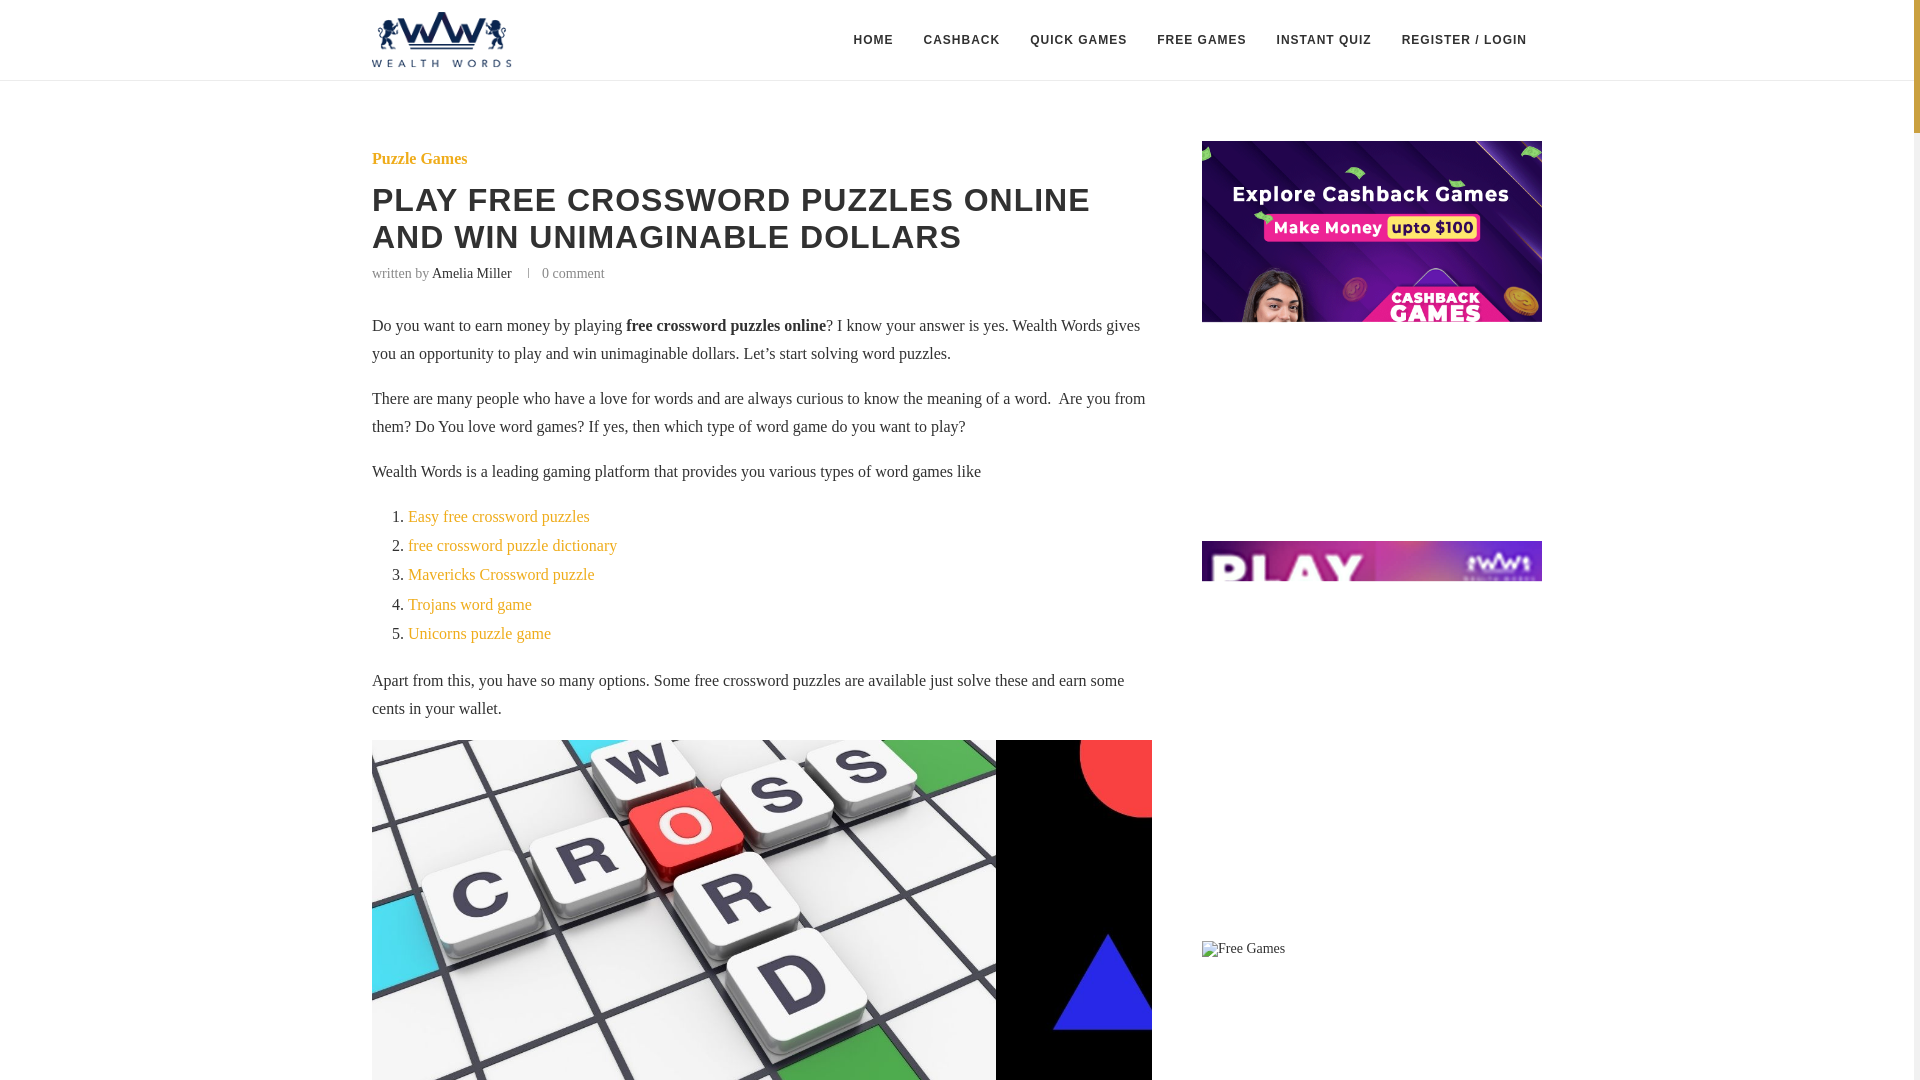  Describe the element at coordinates (501, 574) in the screenshot. I see `Mavericks Crossword puzzle` at that location.